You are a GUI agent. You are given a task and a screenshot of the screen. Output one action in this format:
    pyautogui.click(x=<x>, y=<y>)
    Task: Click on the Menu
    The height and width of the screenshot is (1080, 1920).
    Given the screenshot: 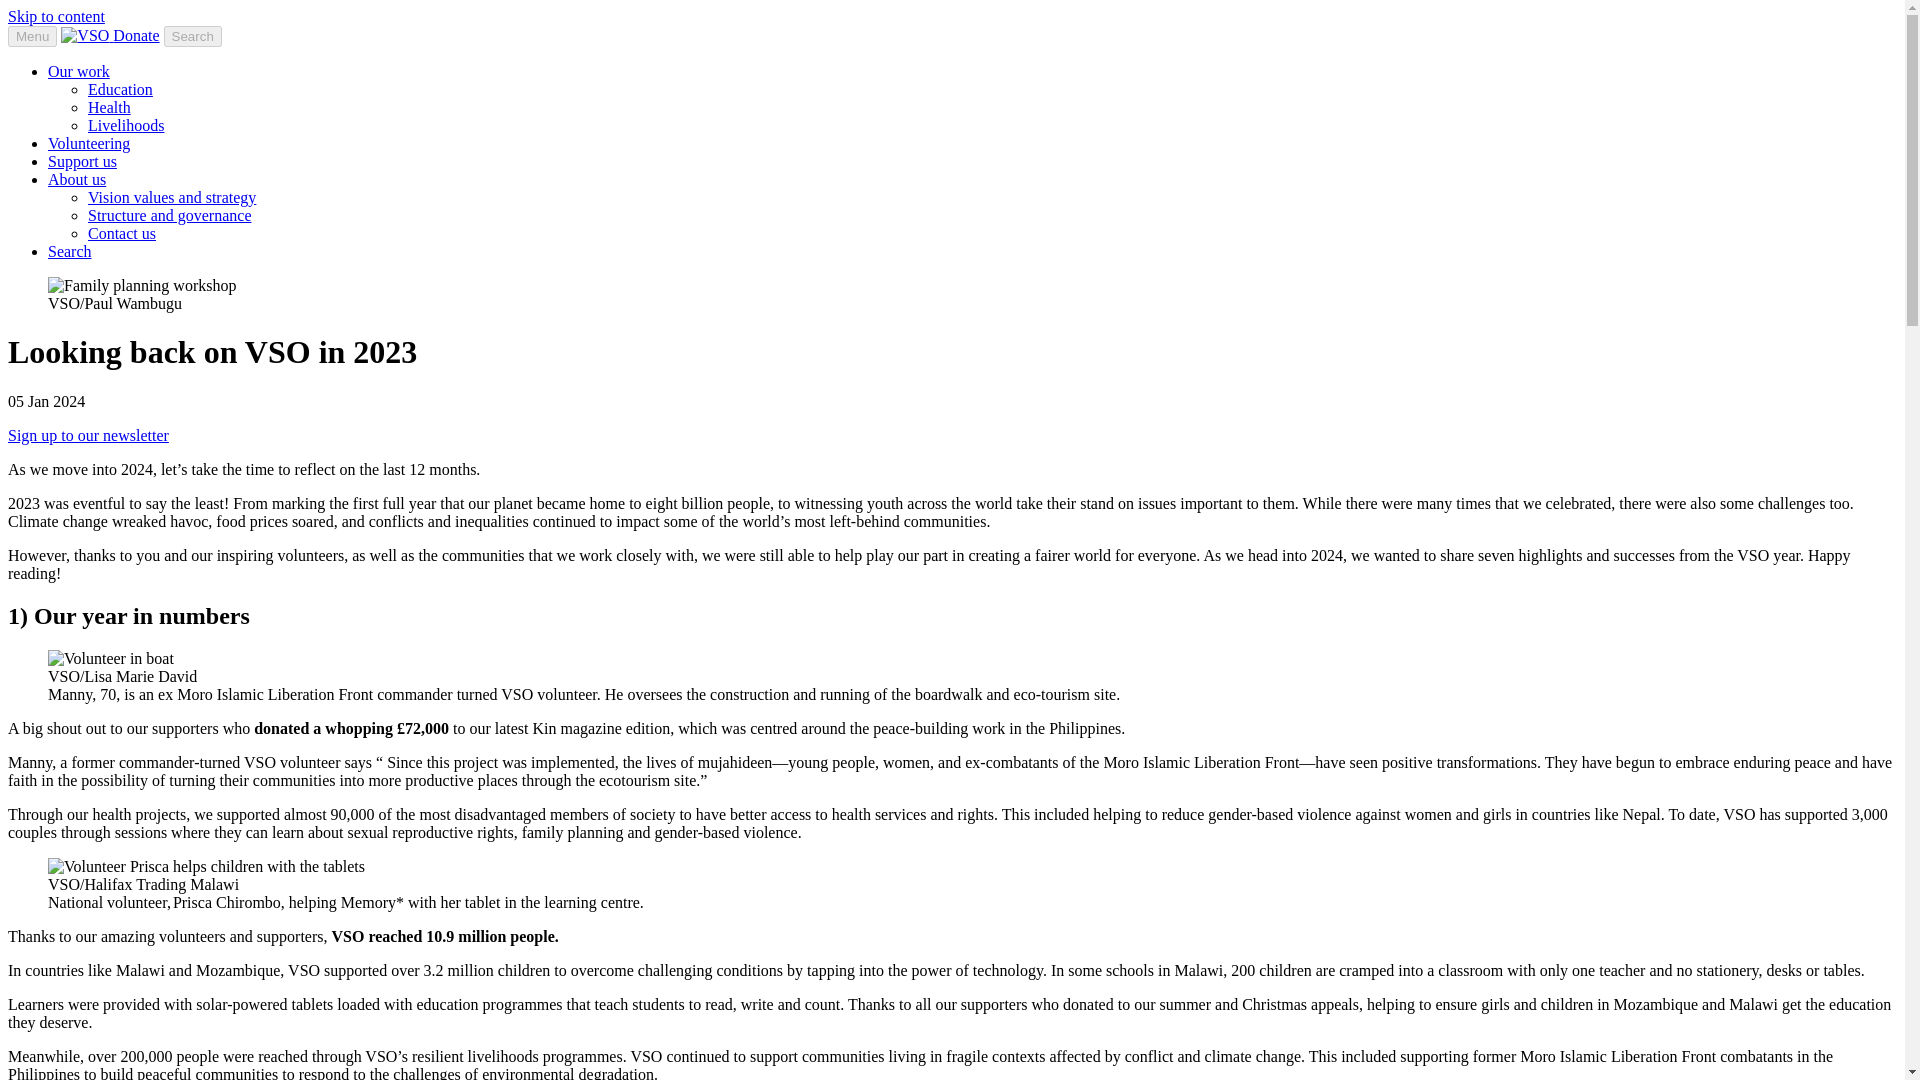 What is the action you would take?
    pyautogui.click(x=32, y=36)
    